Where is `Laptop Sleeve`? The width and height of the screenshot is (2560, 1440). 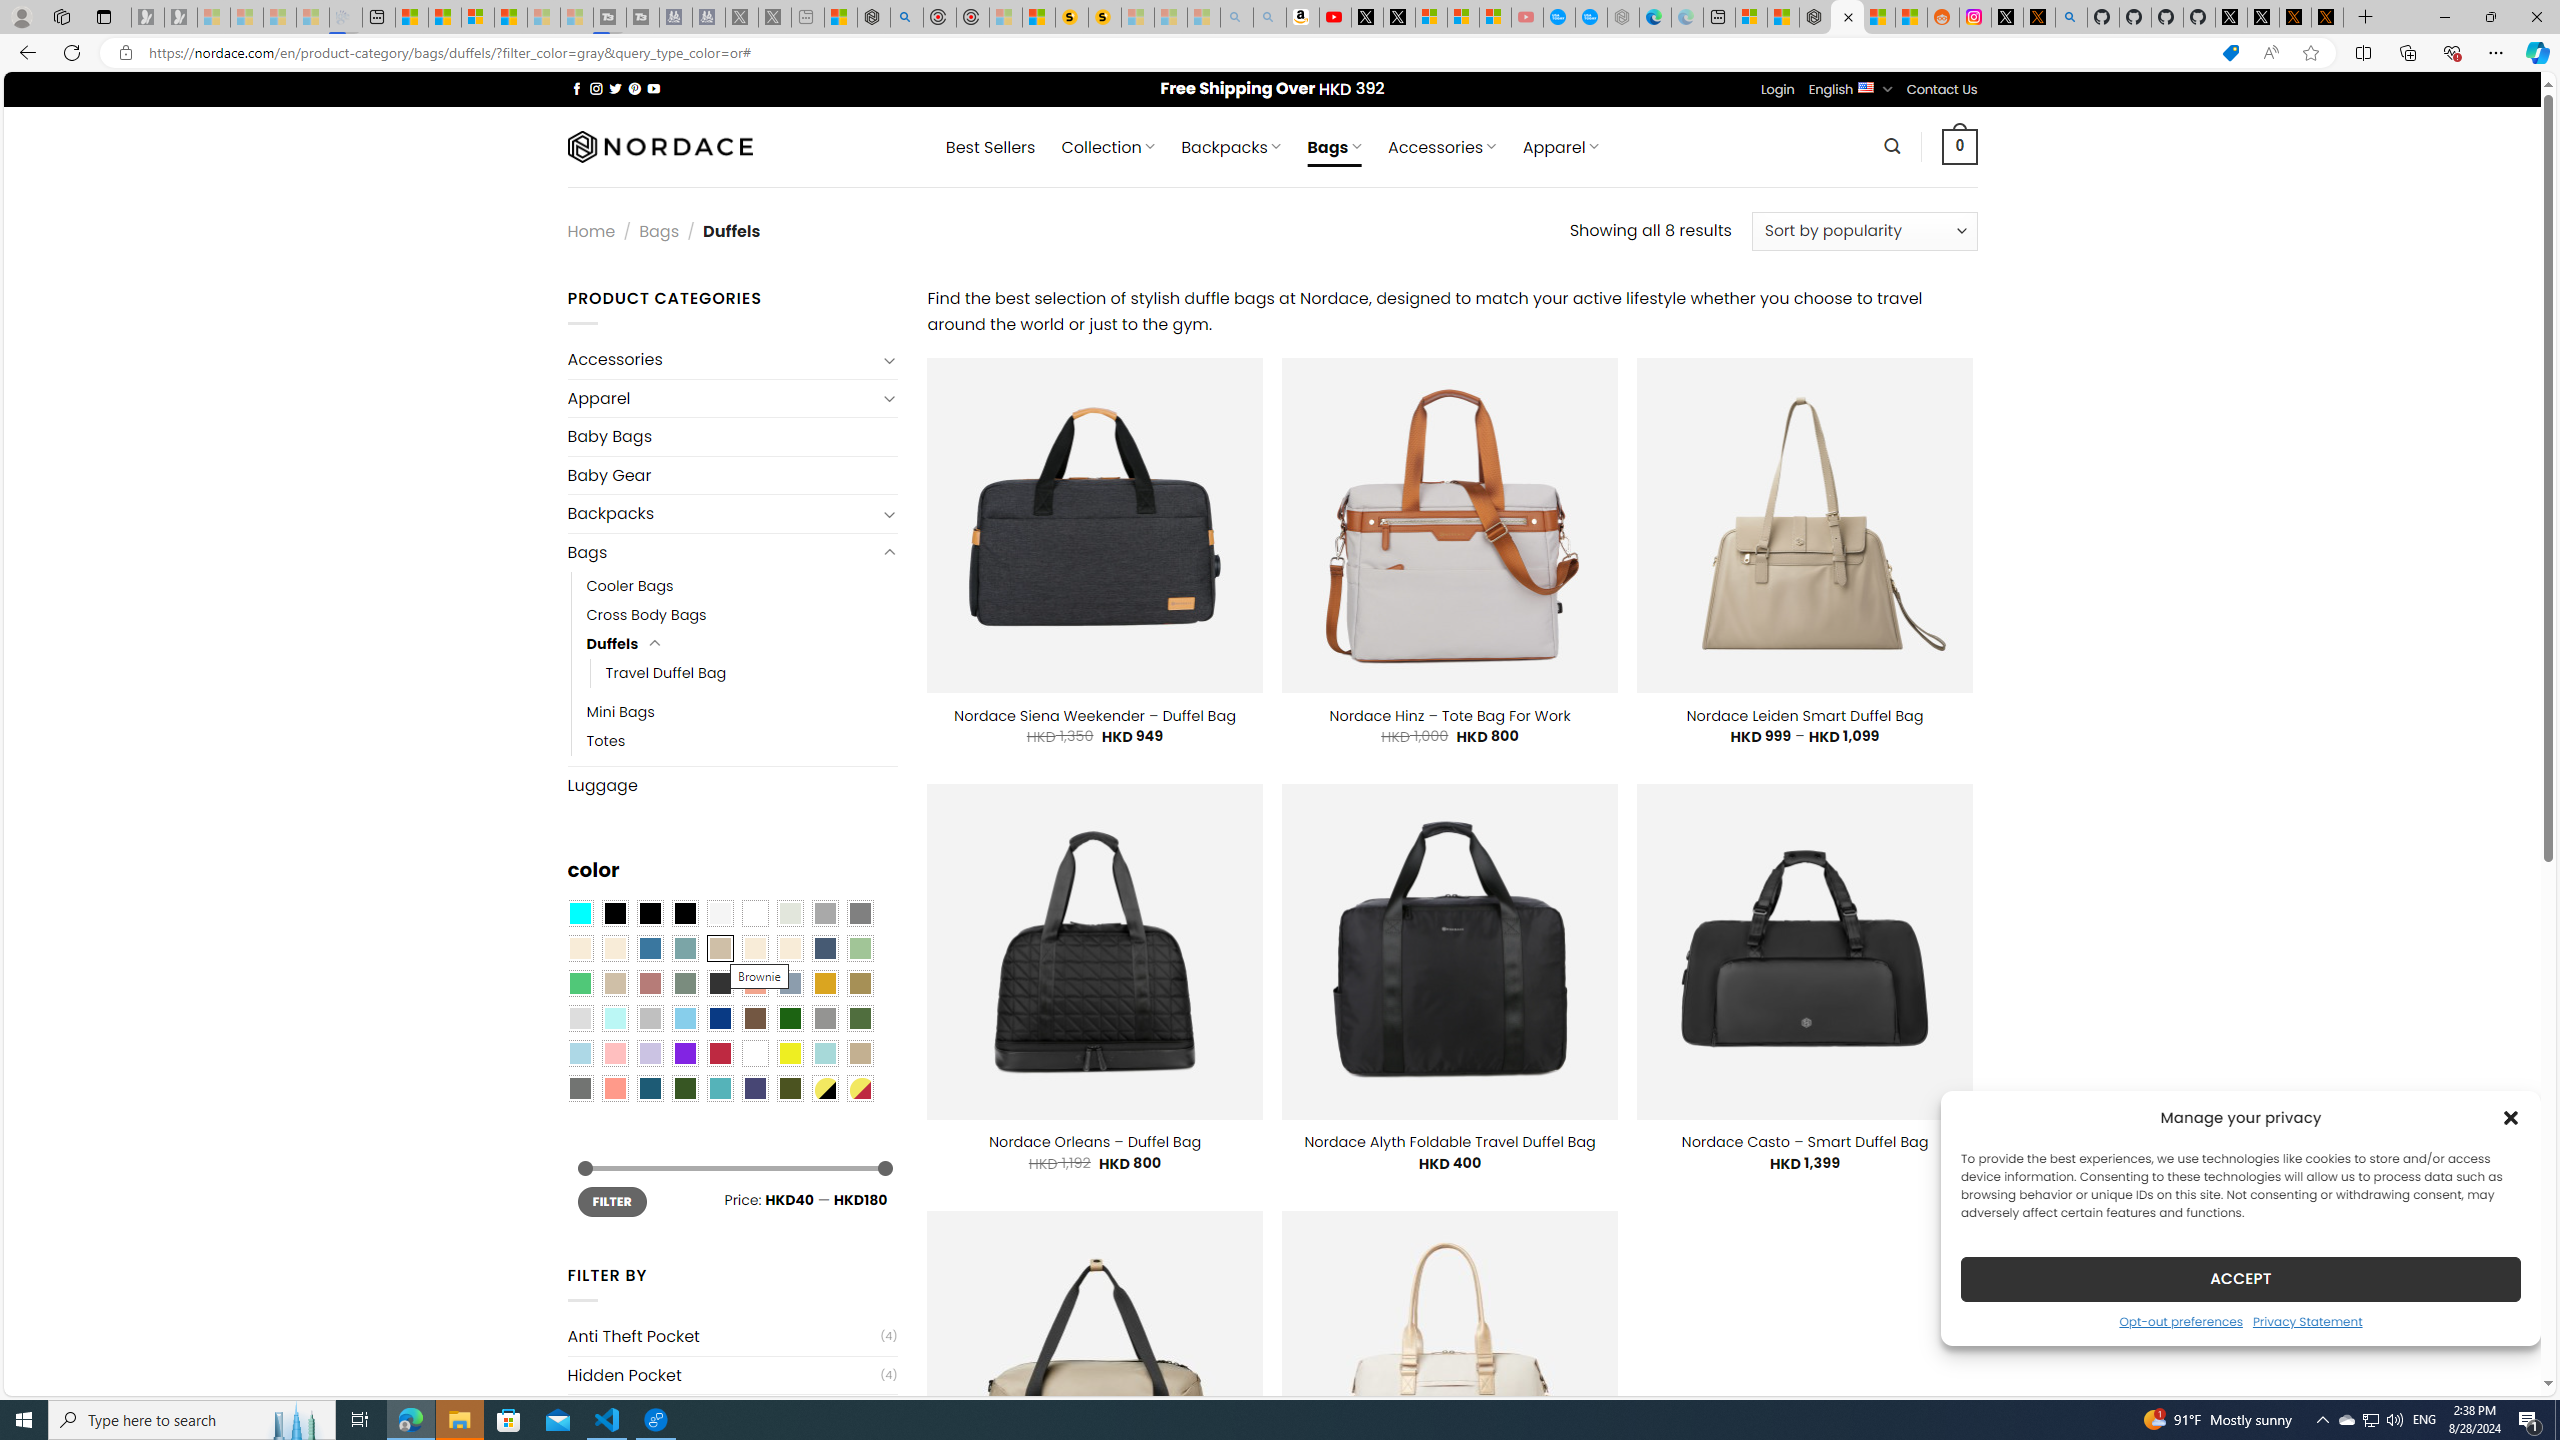
Laptop Sleeve is located at coordinates (722, 1414).